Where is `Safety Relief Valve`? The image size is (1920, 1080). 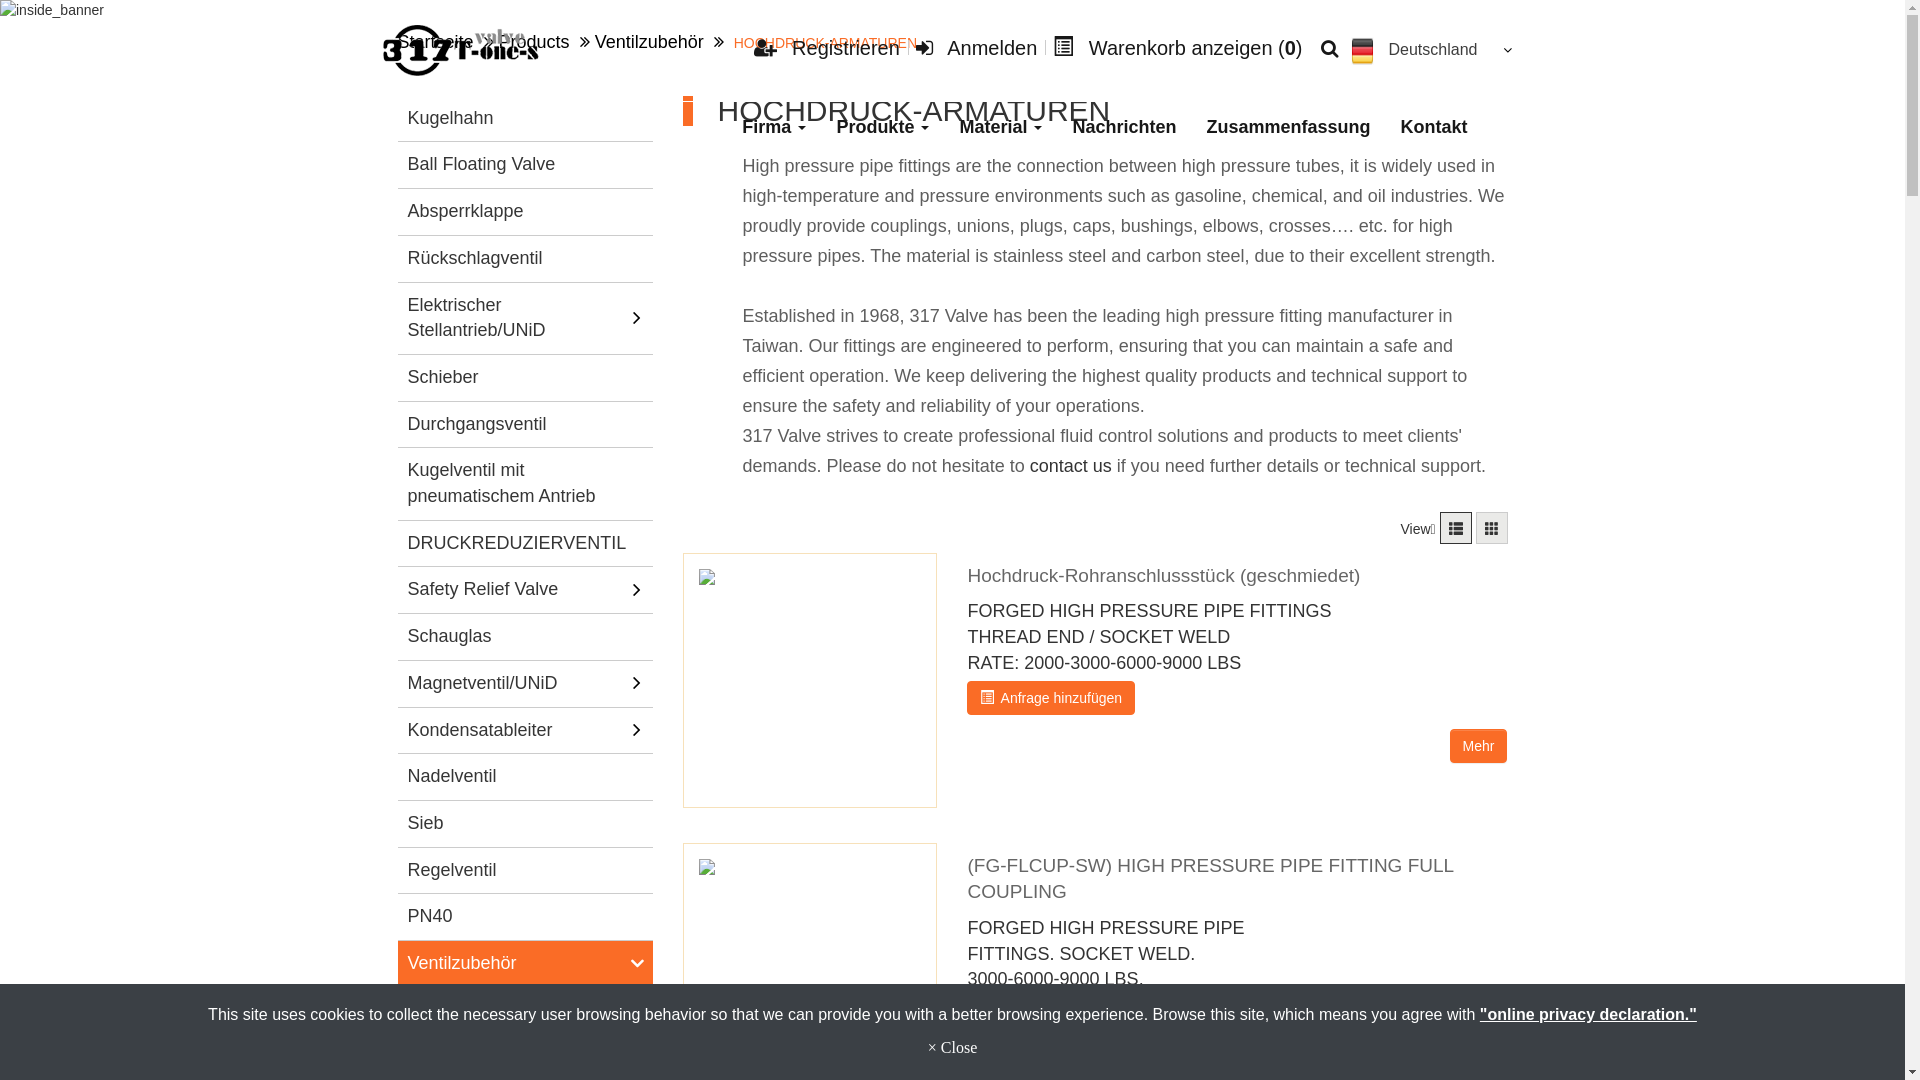 Safety Relief Valve is located at coordinates (514, 590).